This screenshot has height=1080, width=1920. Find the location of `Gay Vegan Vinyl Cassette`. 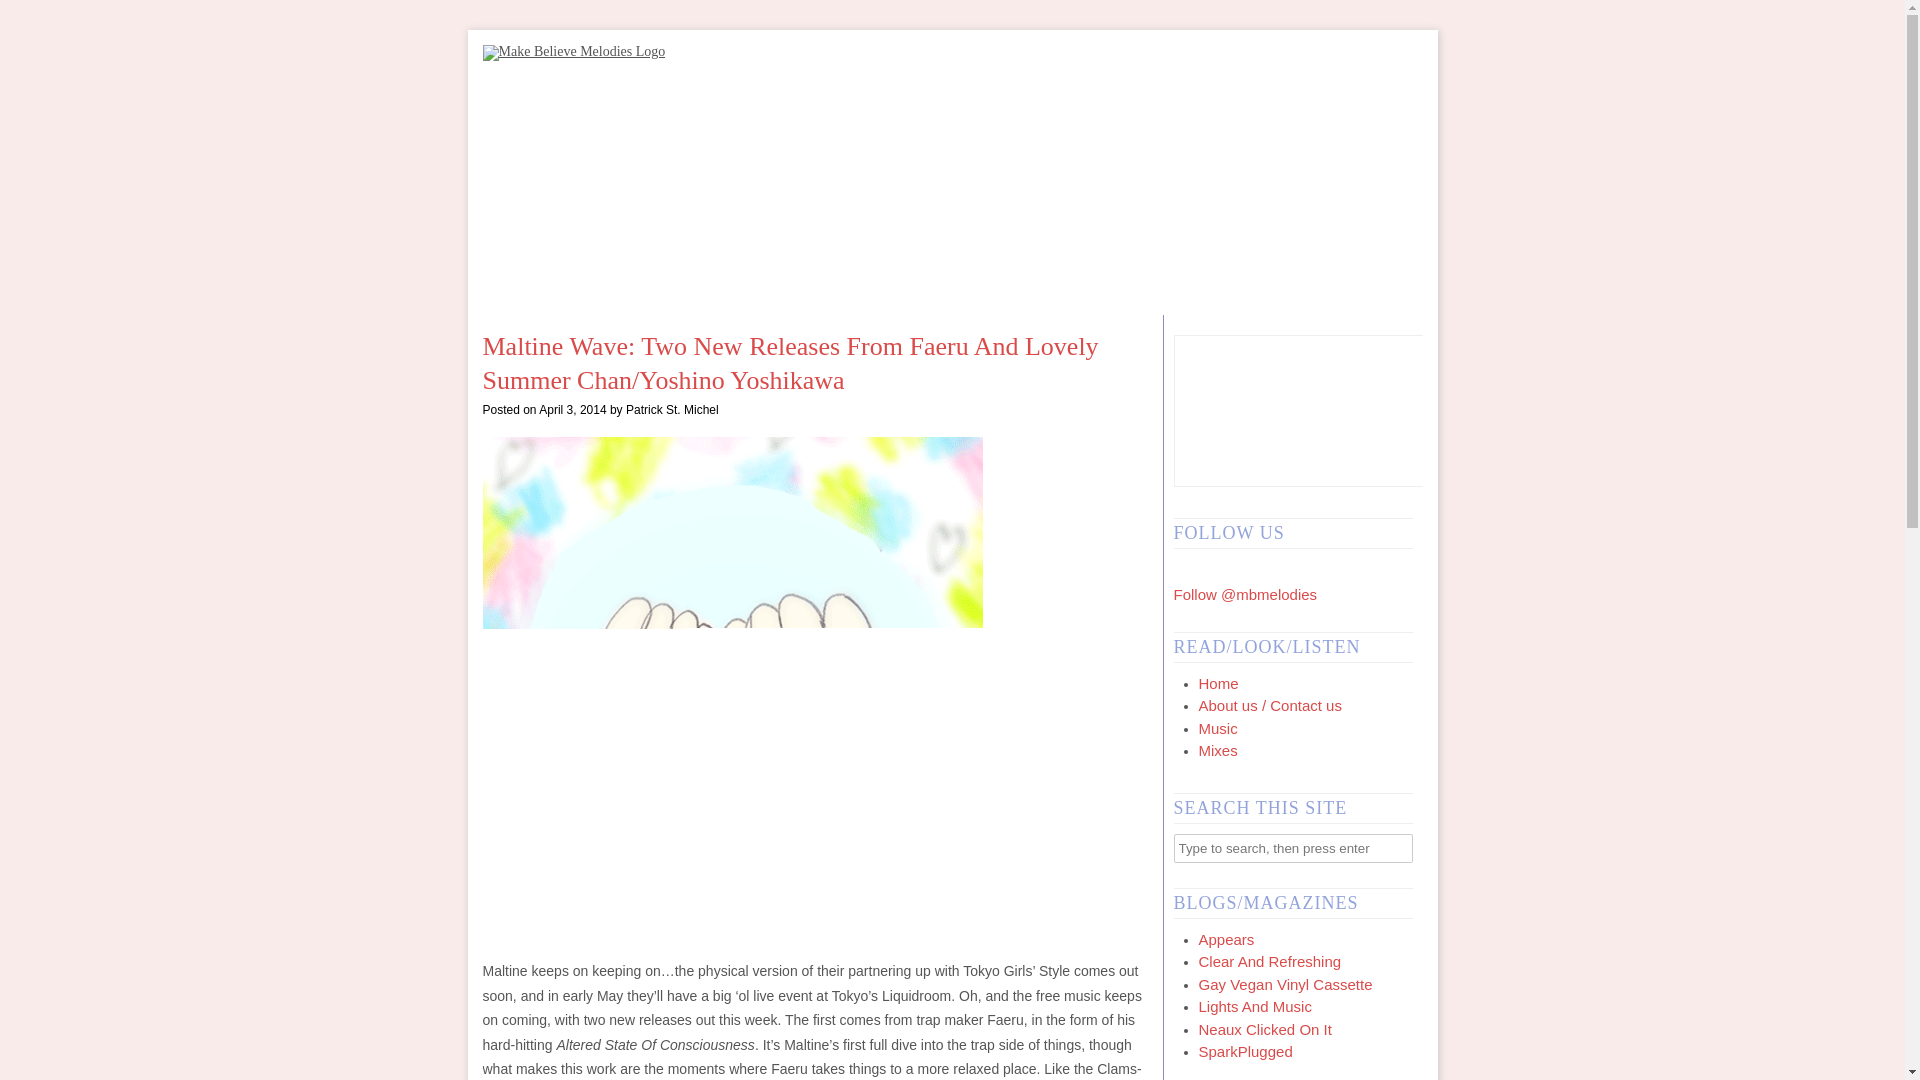

Gay Vegan Vinyl Cassette is located at coordinates (1285, 984).